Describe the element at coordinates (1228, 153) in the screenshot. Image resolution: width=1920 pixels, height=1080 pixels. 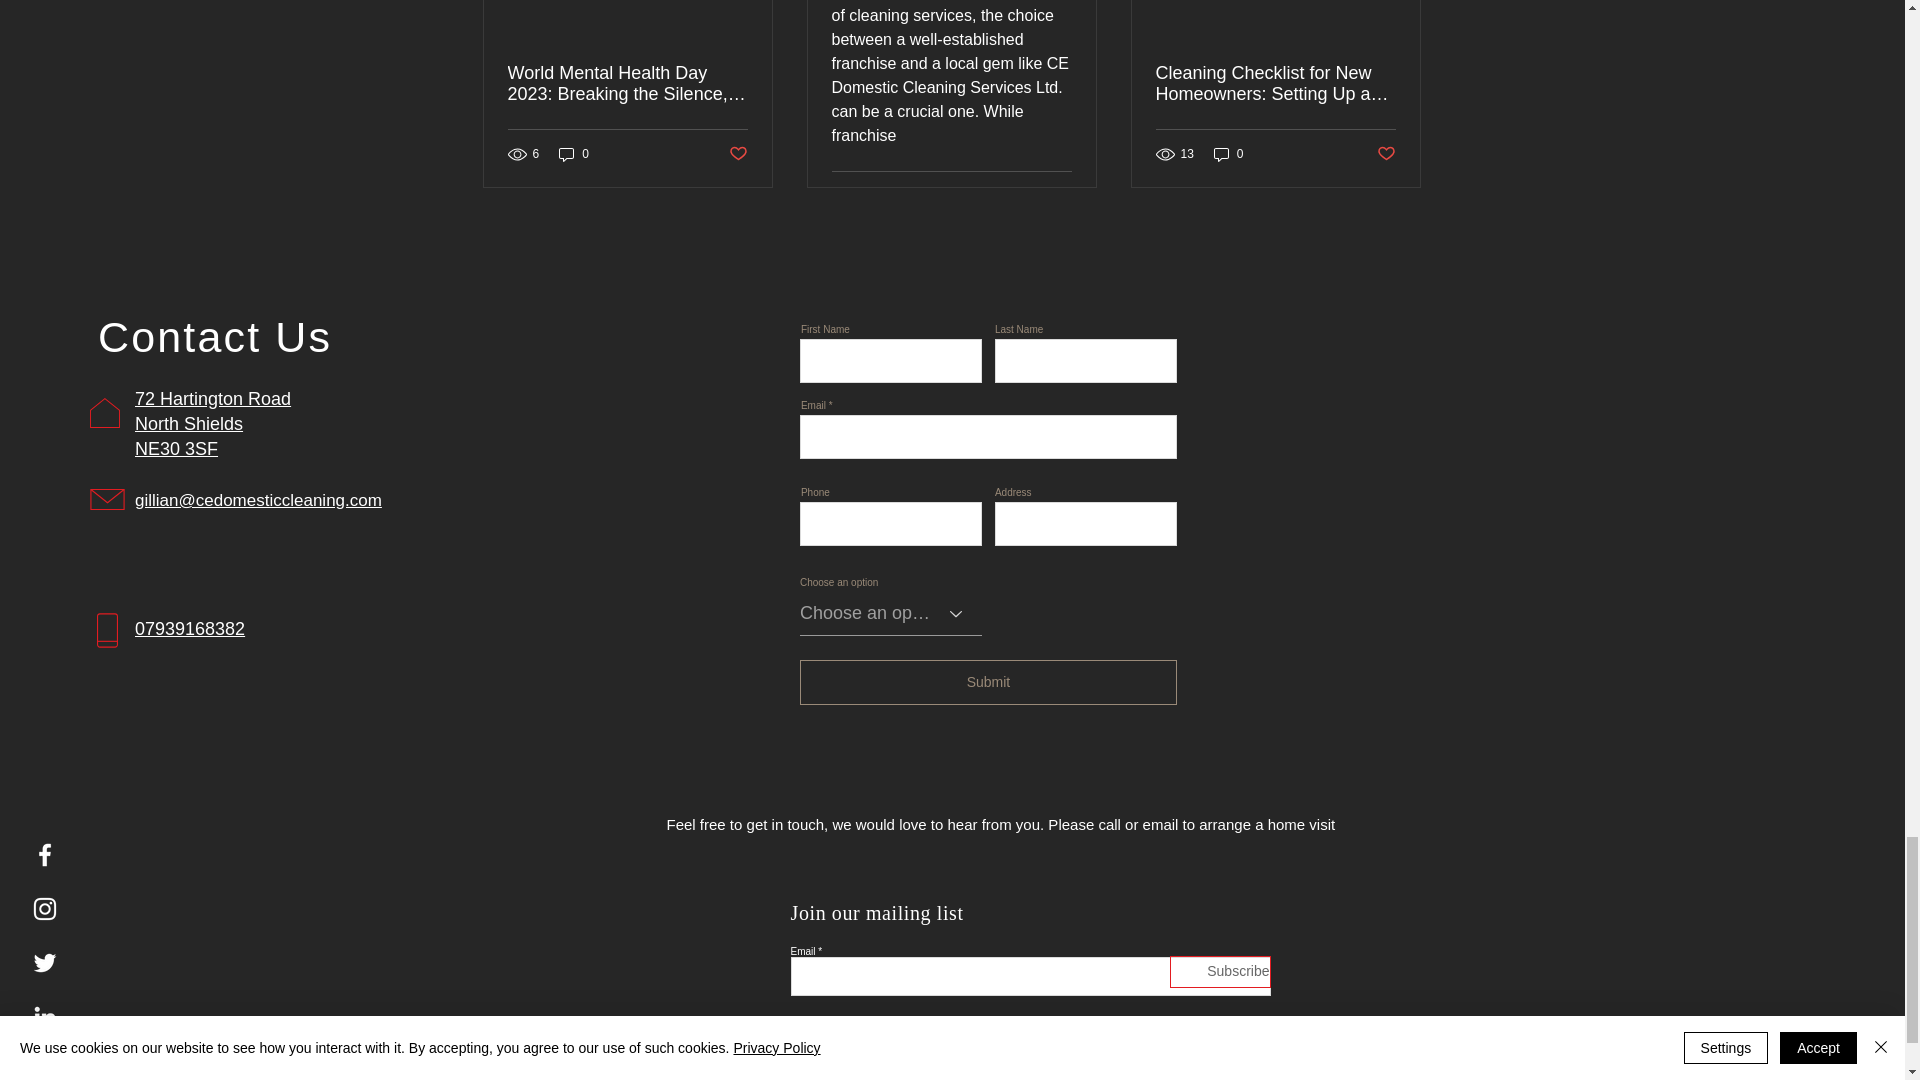
I see `0` at that location.